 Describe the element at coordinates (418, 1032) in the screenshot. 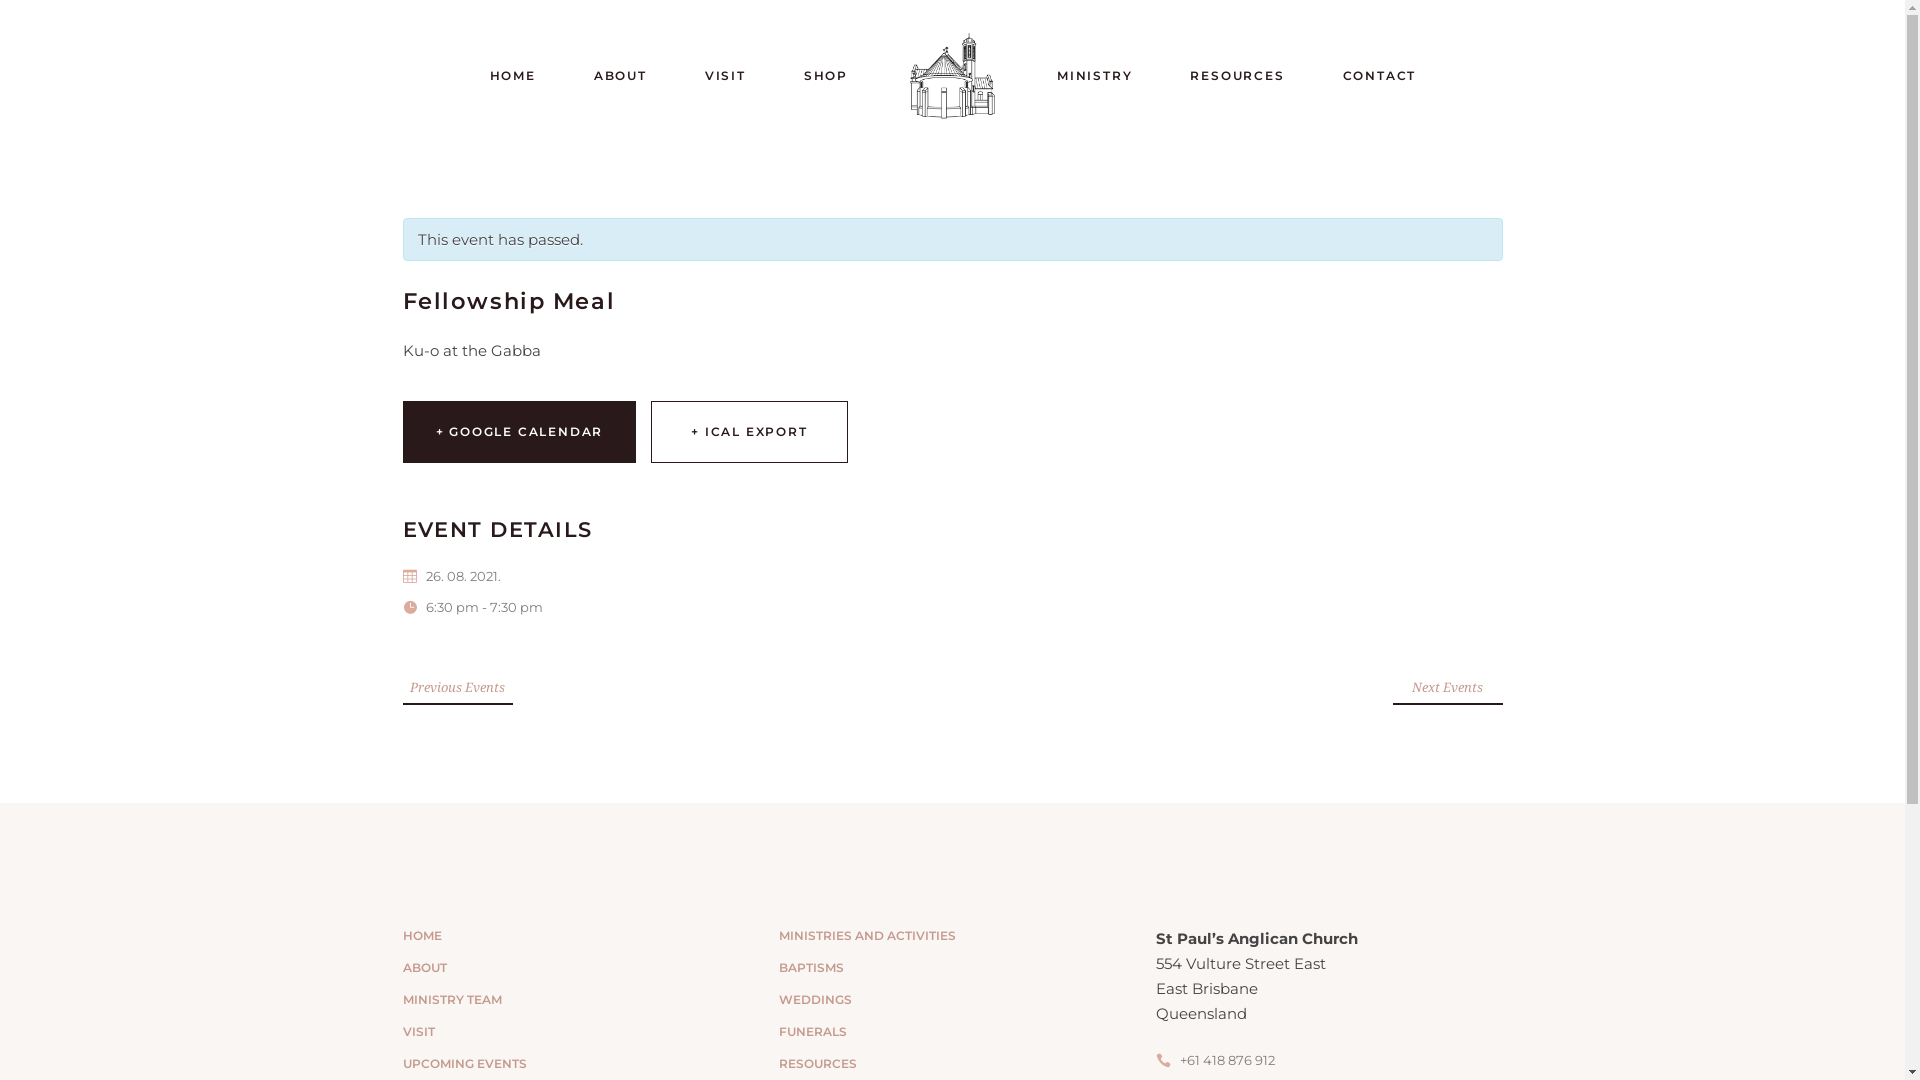

I see `VISIT` at that location.